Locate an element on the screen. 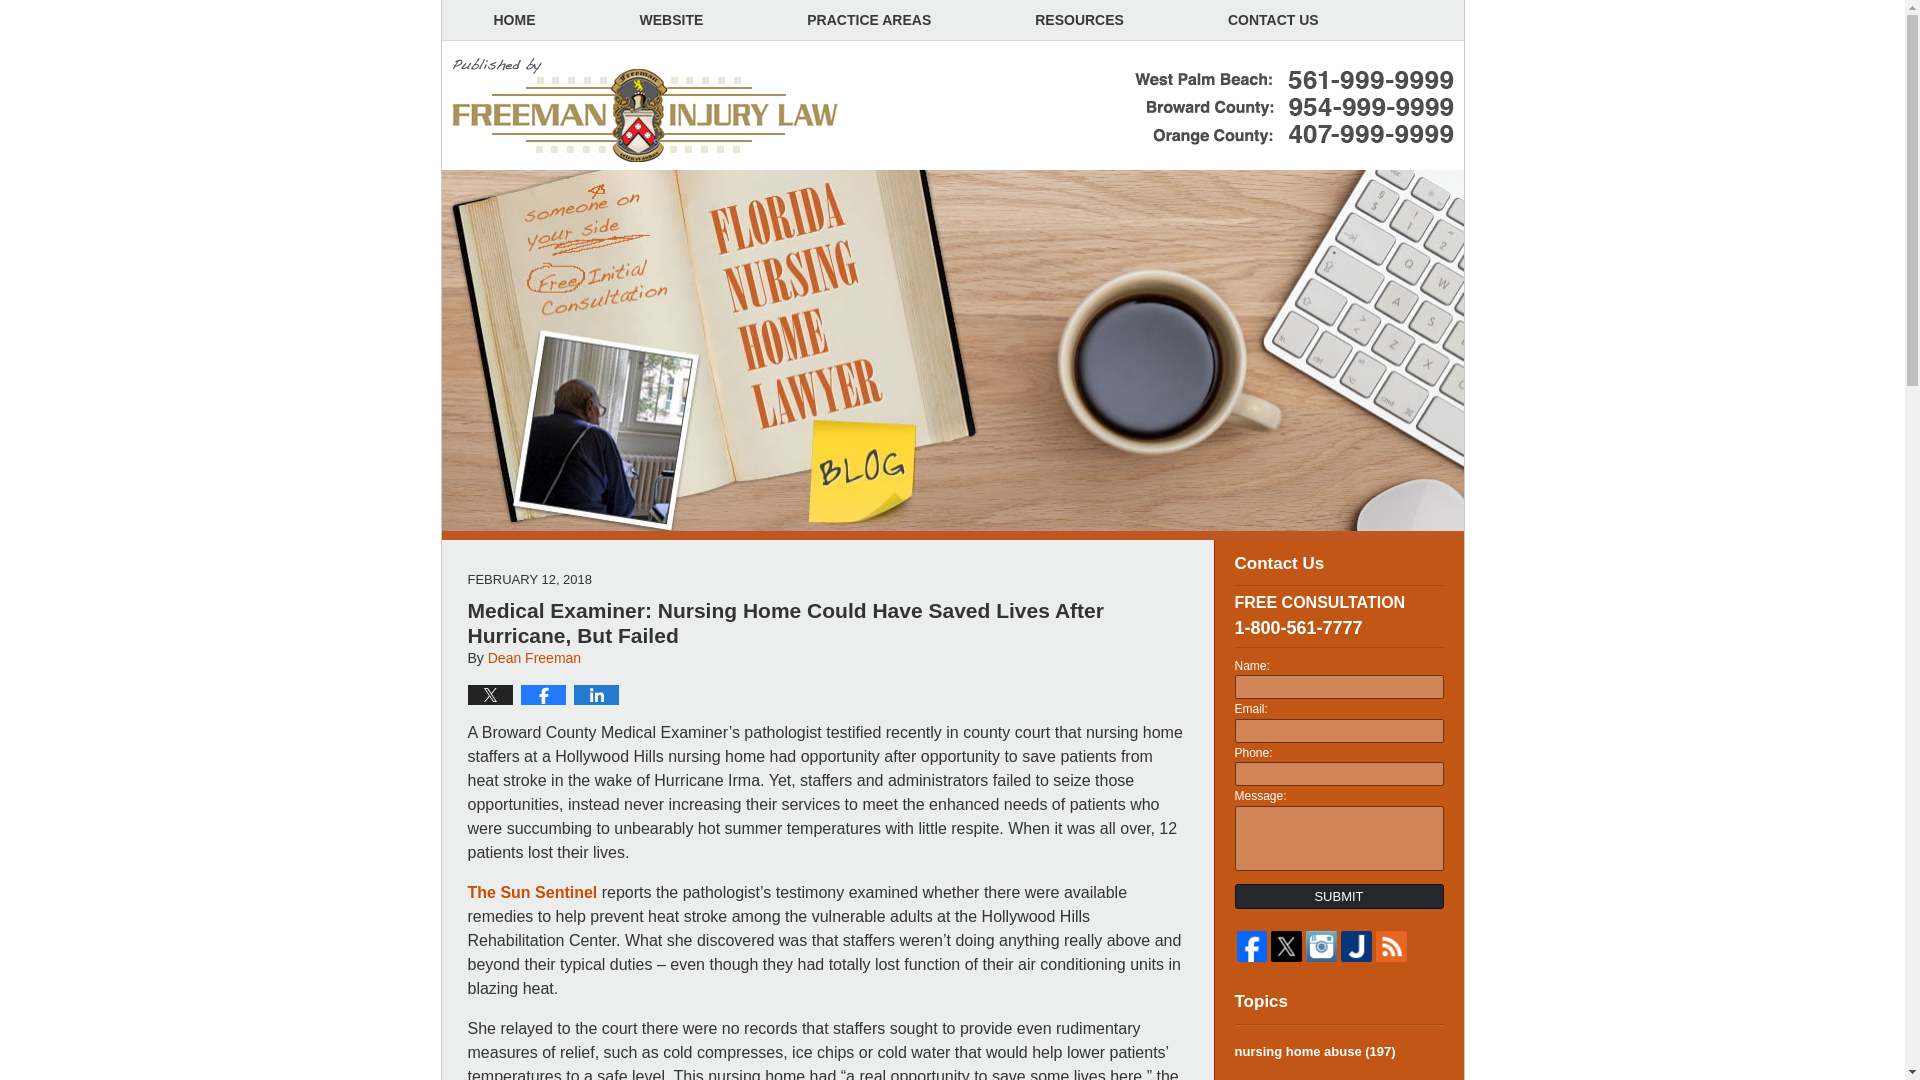  PRACTICE AREAS is located at coordinates (868, 20).